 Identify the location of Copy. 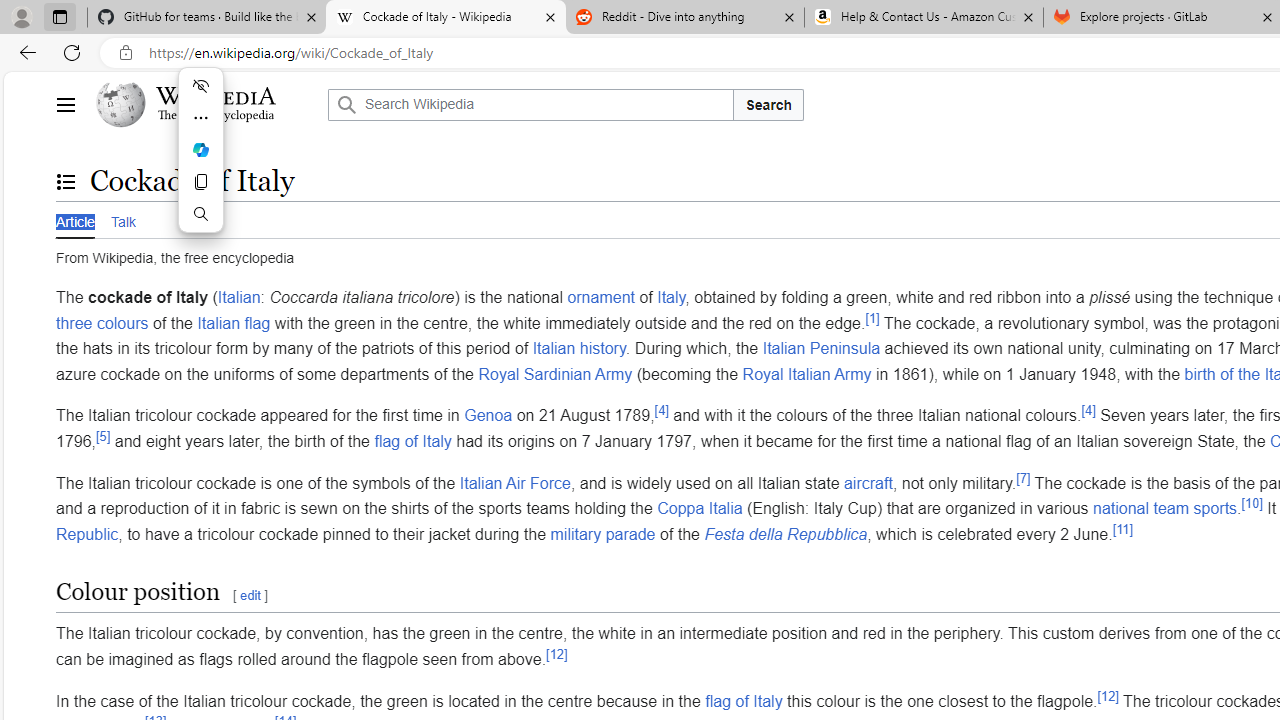
(200, 182).